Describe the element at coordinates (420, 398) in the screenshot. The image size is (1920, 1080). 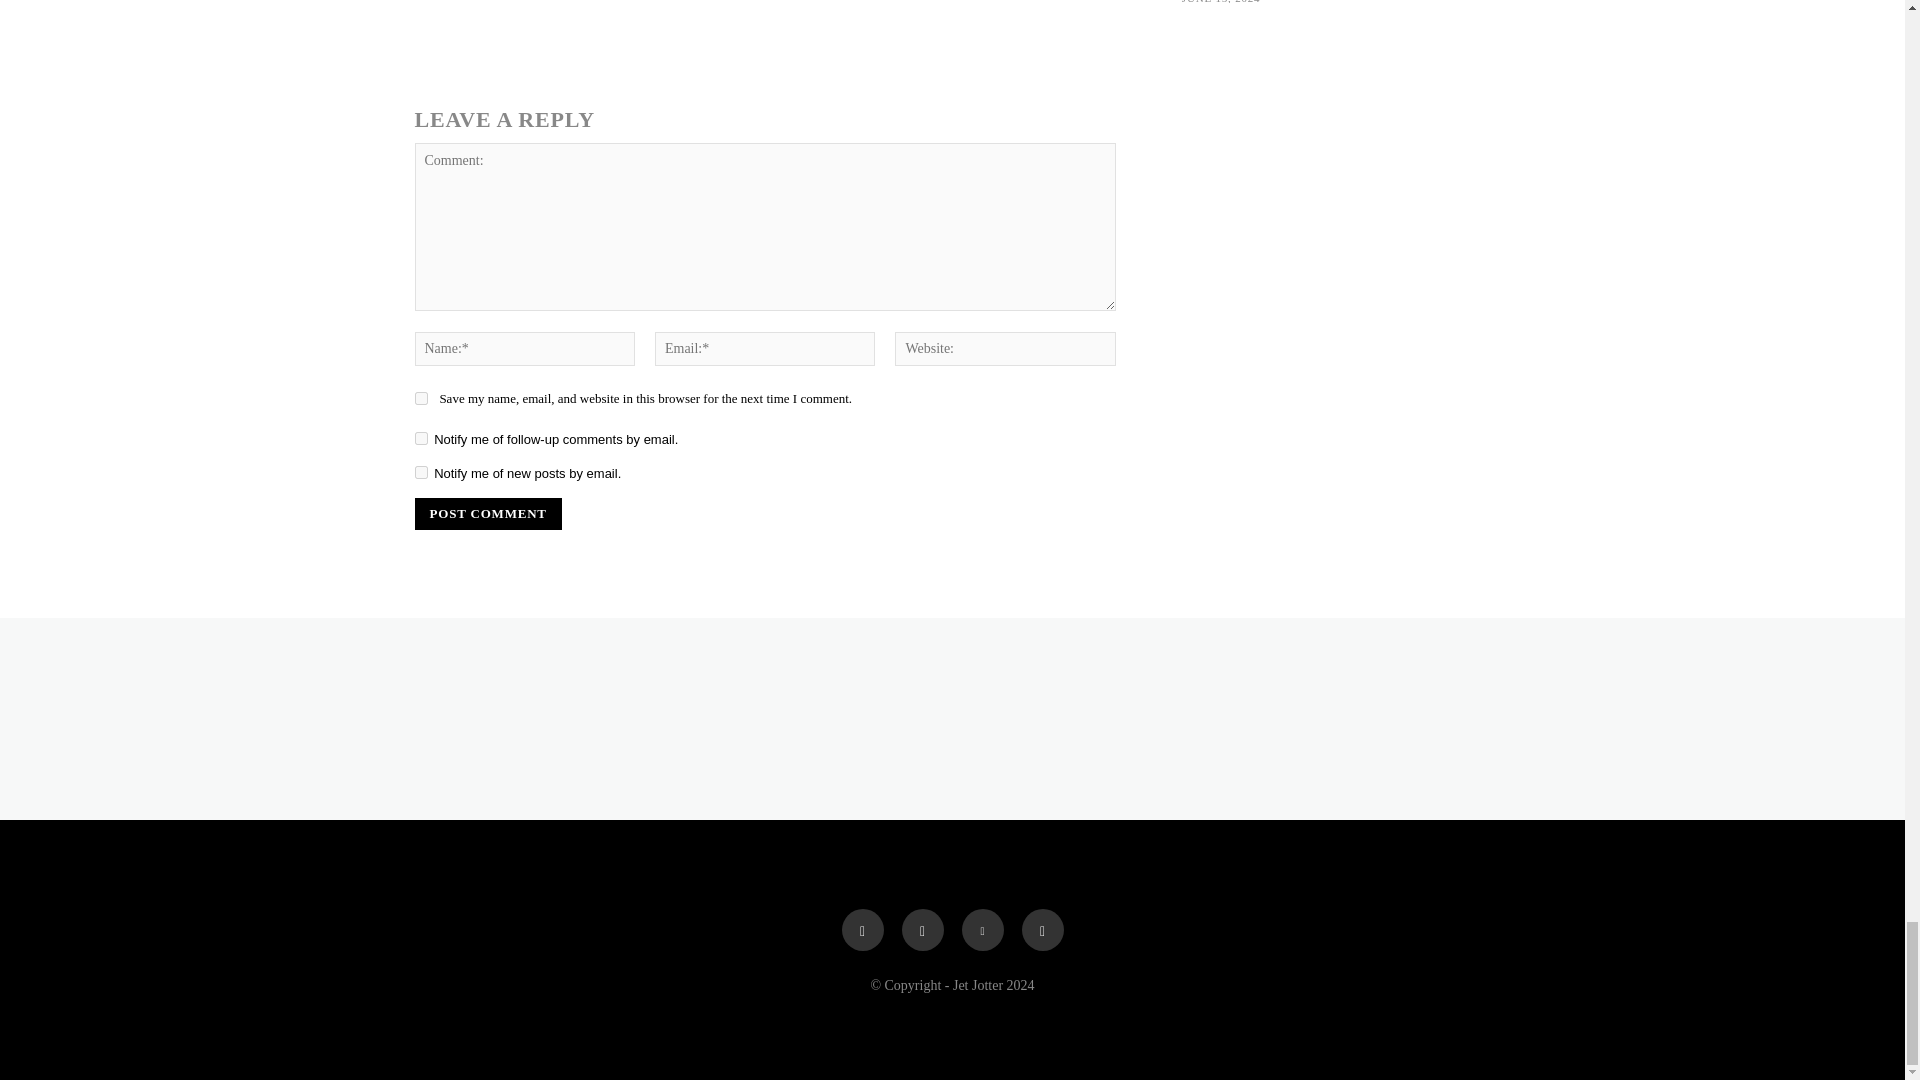
I see `yes` at that location.